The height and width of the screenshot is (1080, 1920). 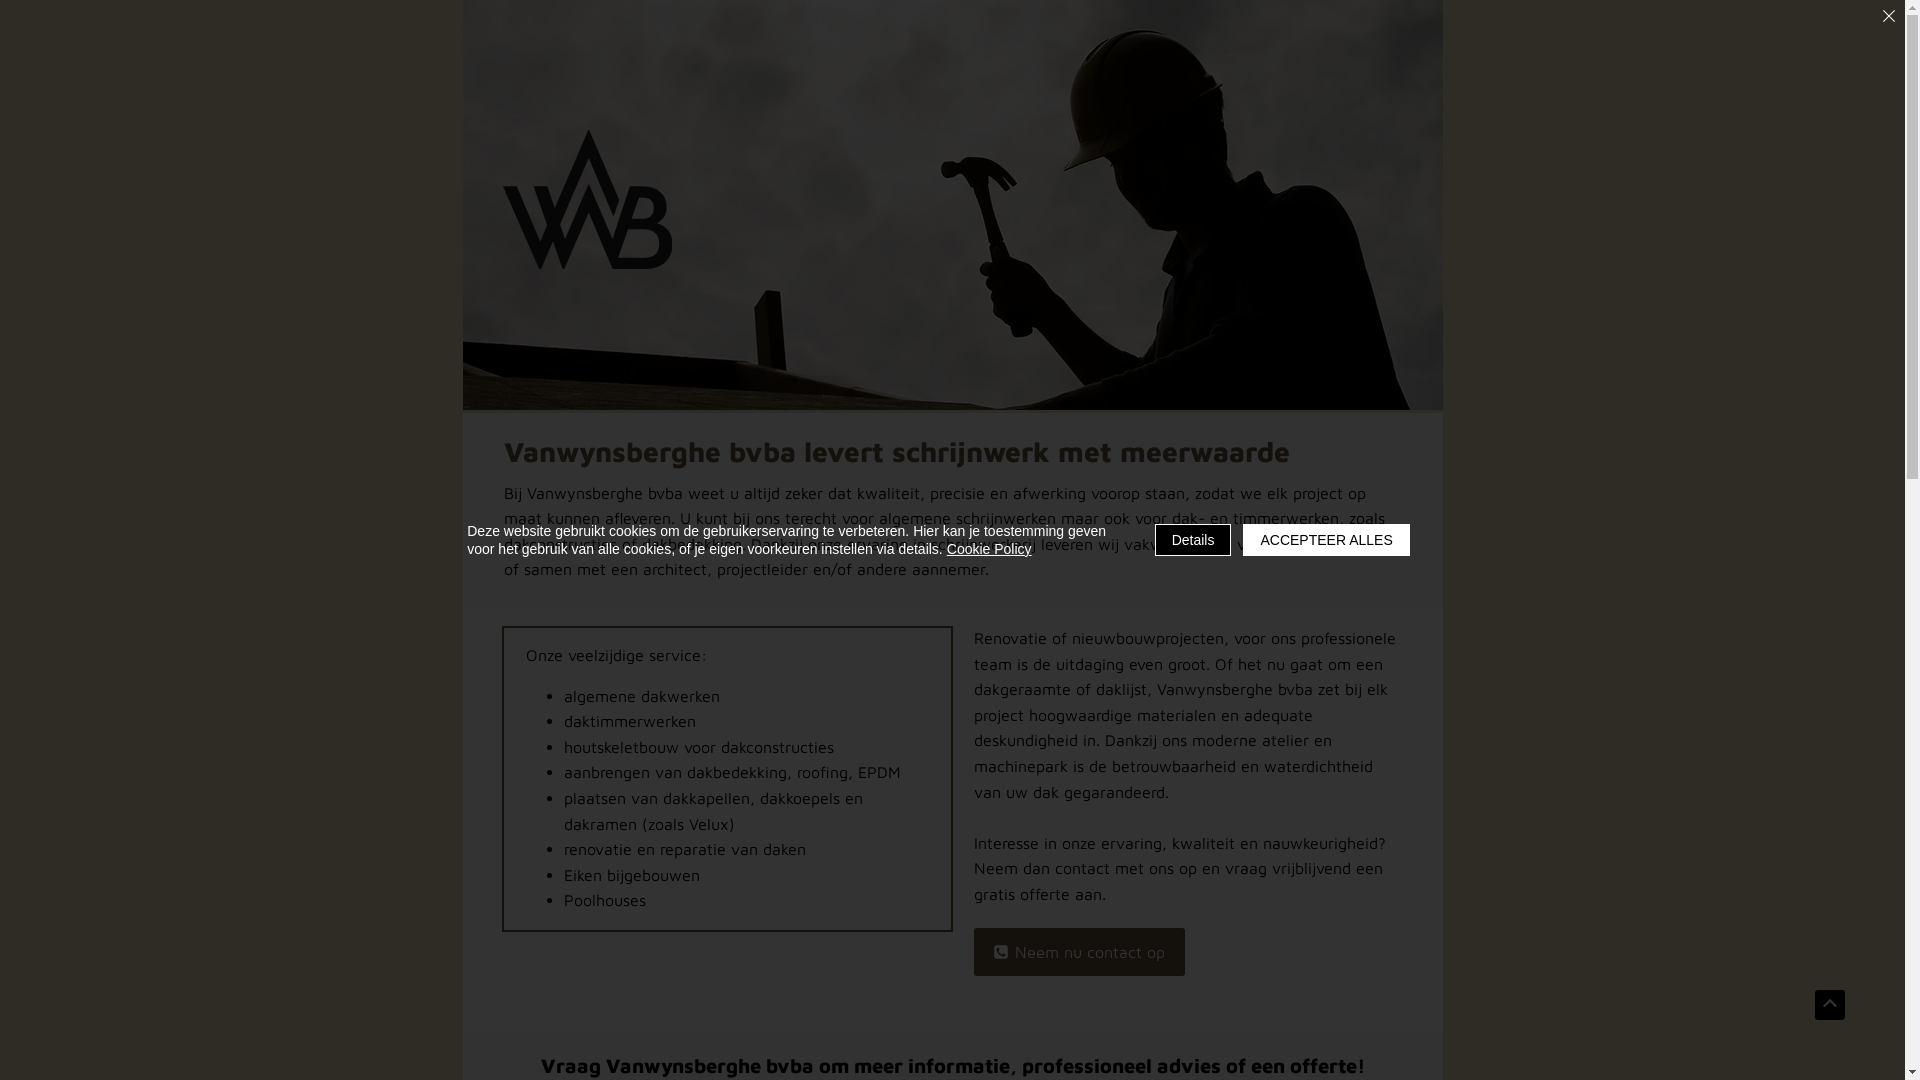 What do you see at coordinates (1194, 540) in the screenshot?
I see `Details` at bounding box center [1194, 540].